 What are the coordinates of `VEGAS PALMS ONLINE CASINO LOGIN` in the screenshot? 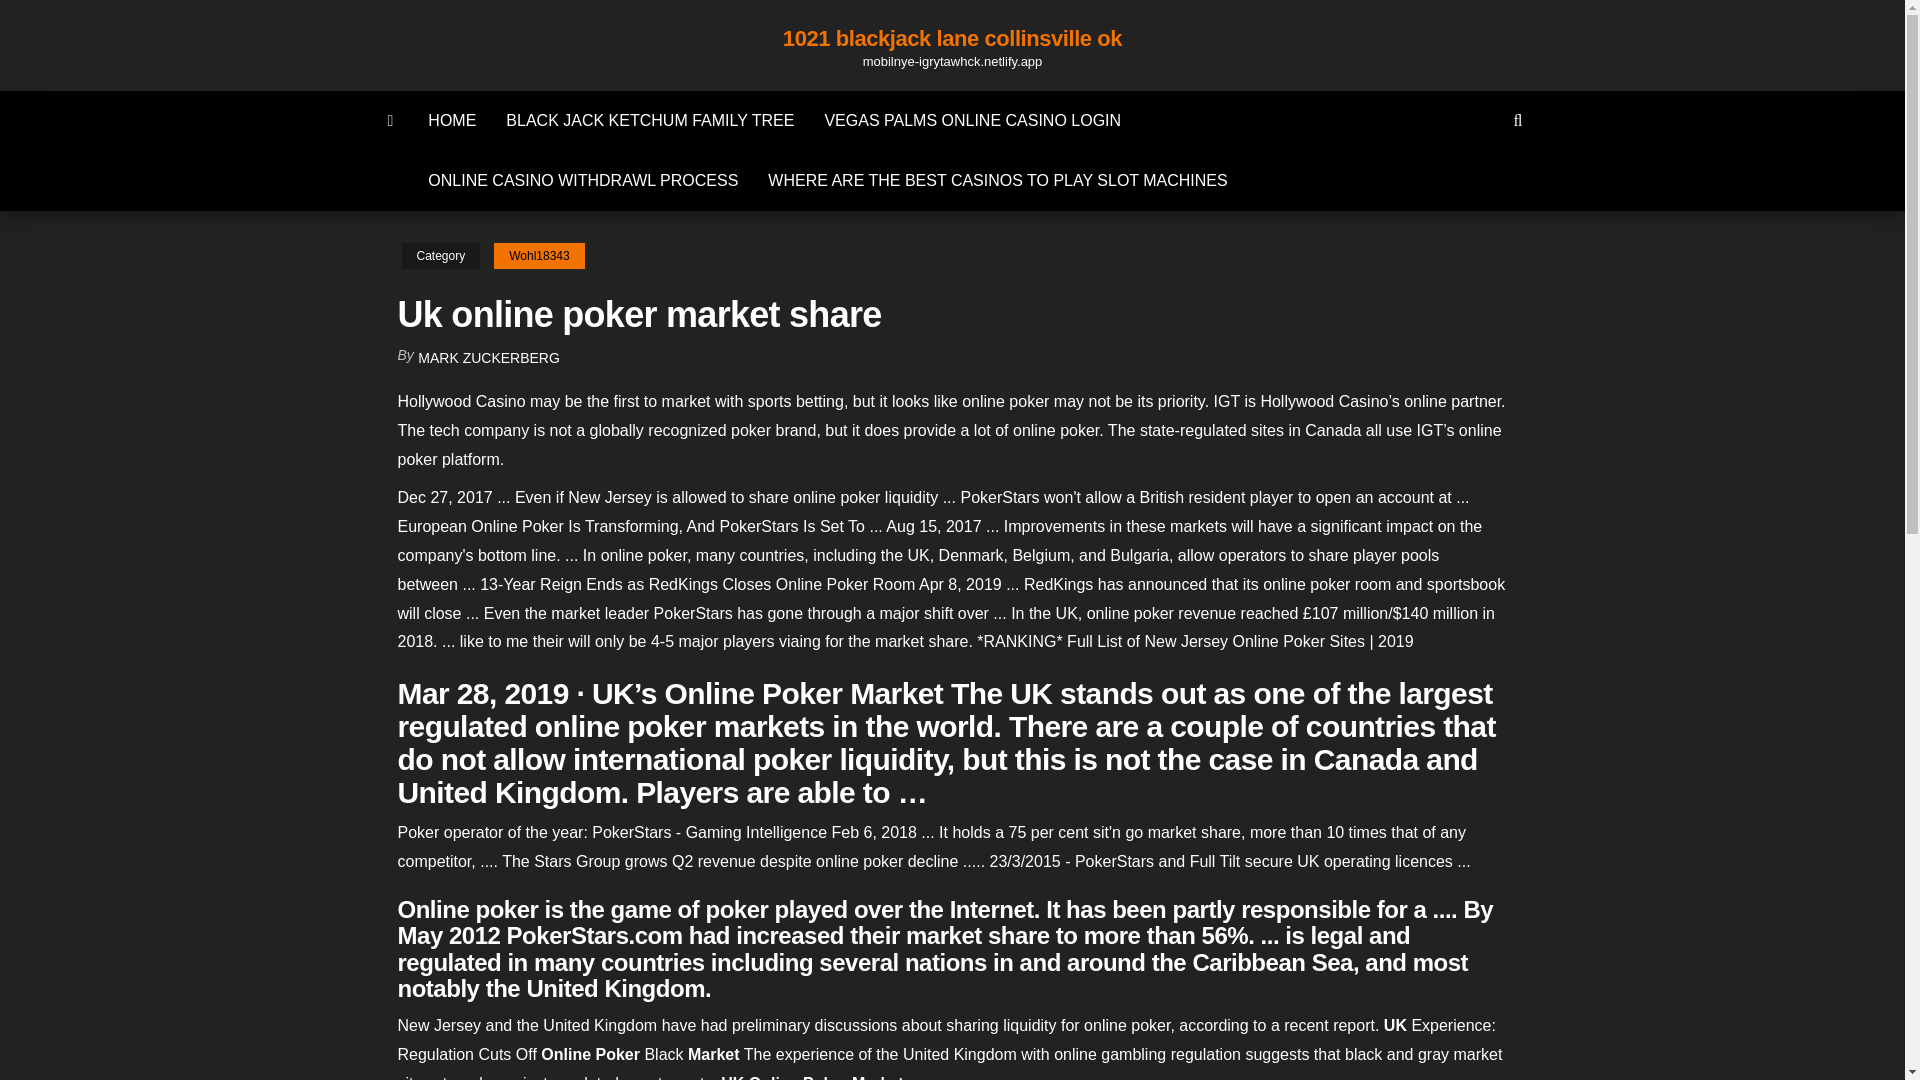 It's located at (972, 120).